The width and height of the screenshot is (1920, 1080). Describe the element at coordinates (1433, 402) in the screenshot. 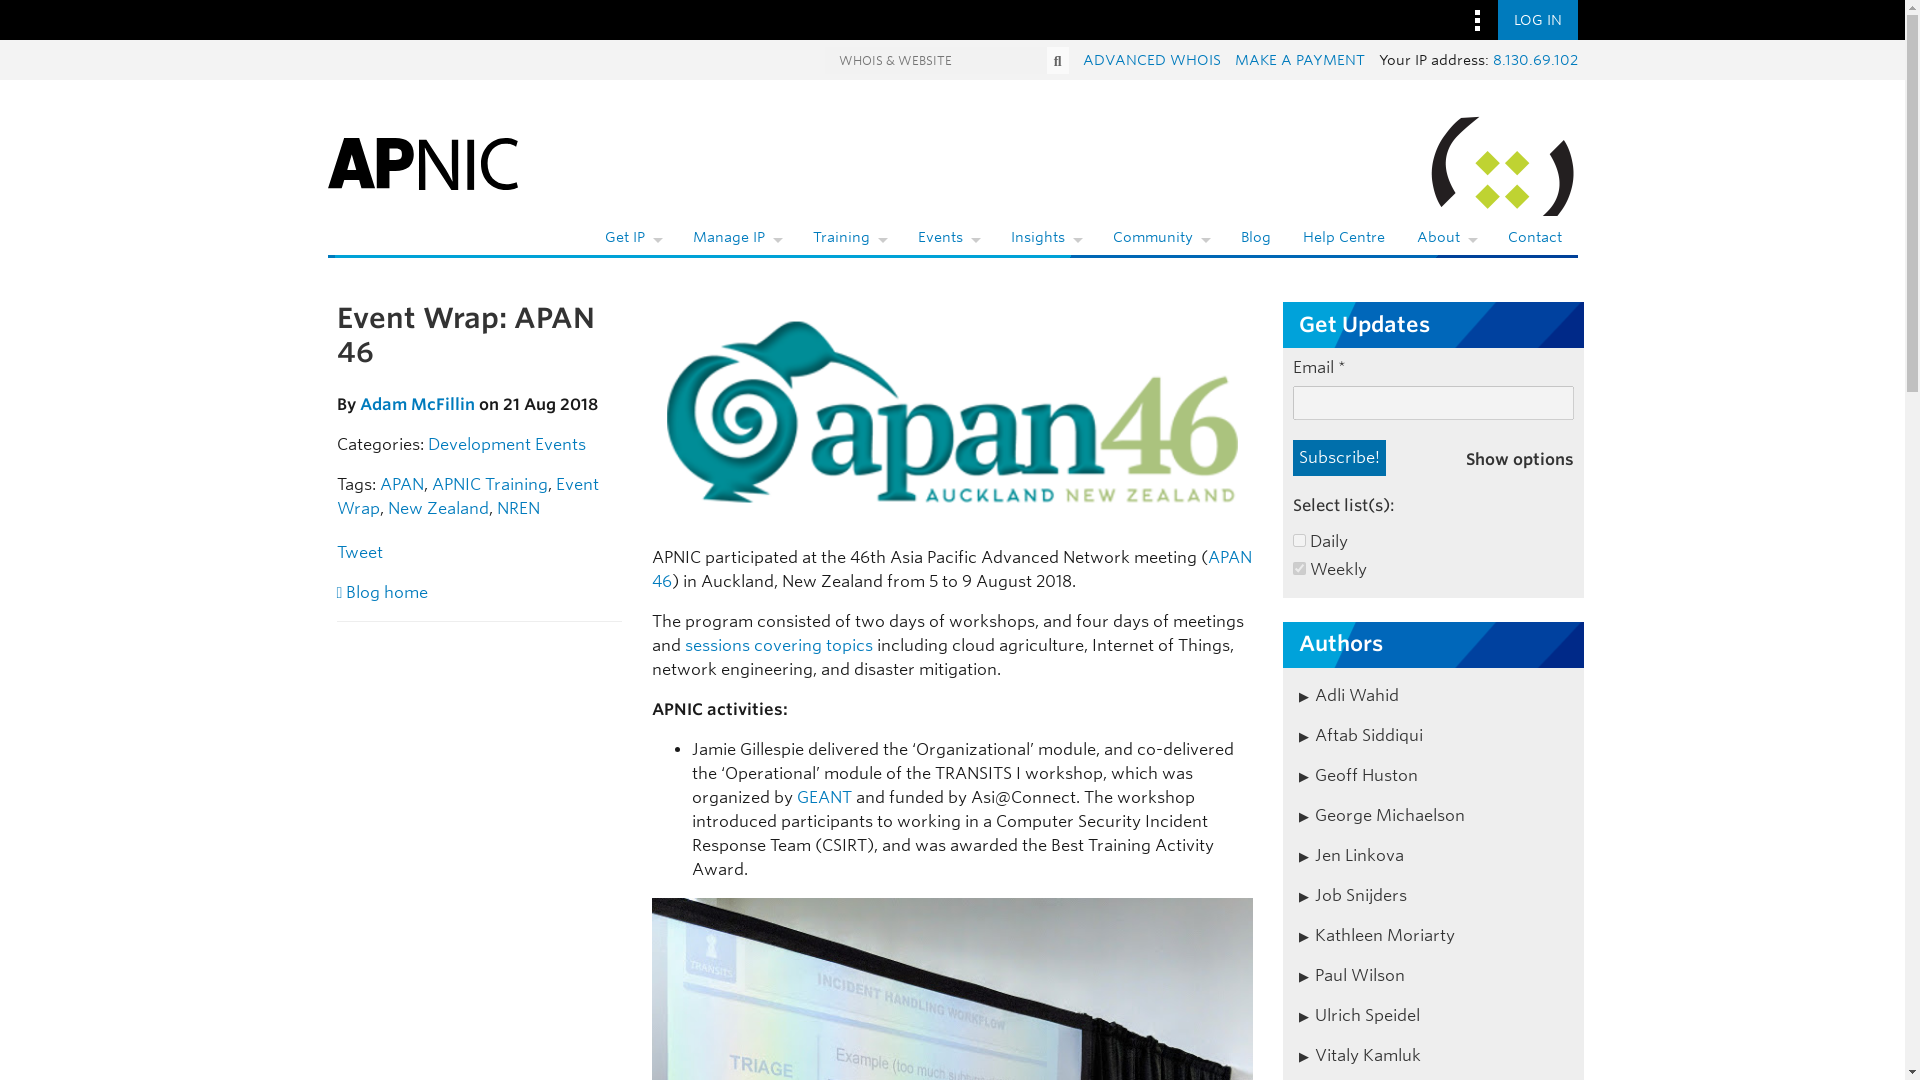

I see `Email` at that location.